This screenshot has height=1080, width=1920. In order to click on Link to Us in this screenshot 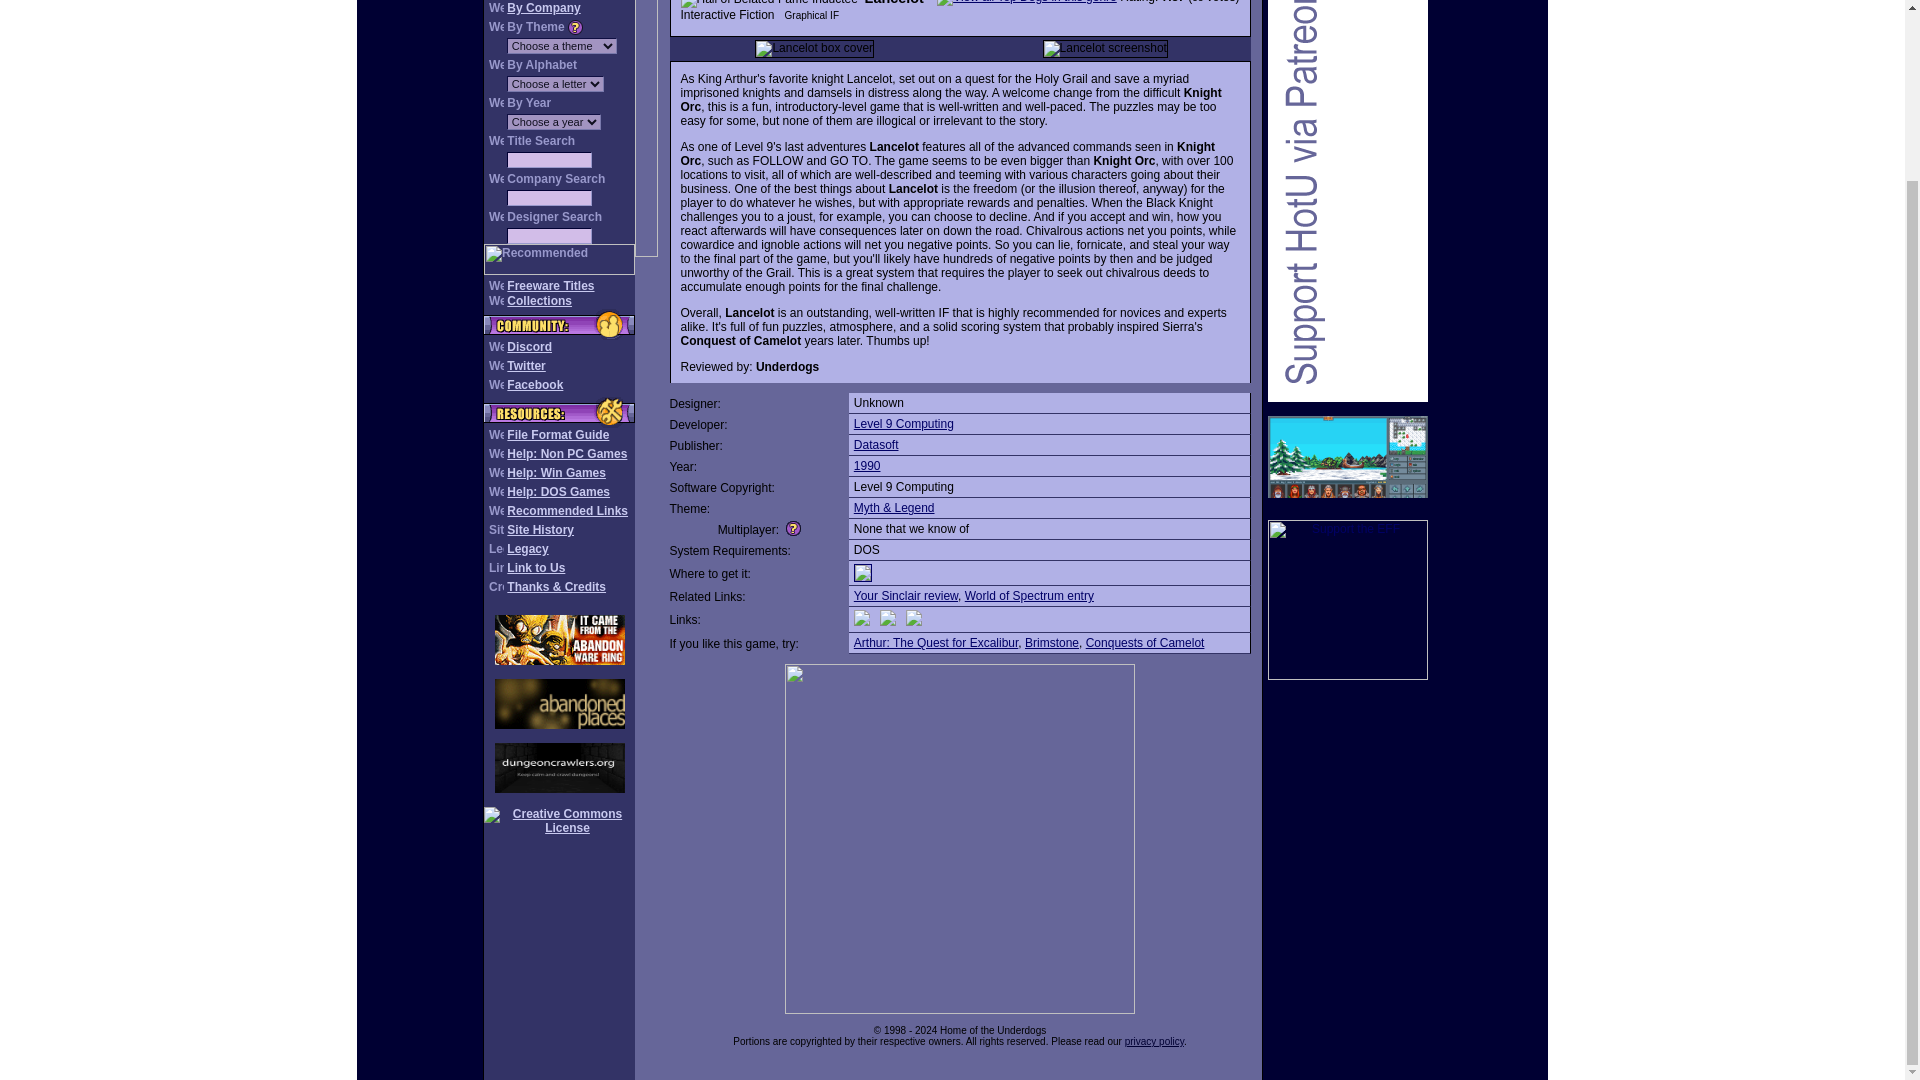, I will do `click(535, 567)`.